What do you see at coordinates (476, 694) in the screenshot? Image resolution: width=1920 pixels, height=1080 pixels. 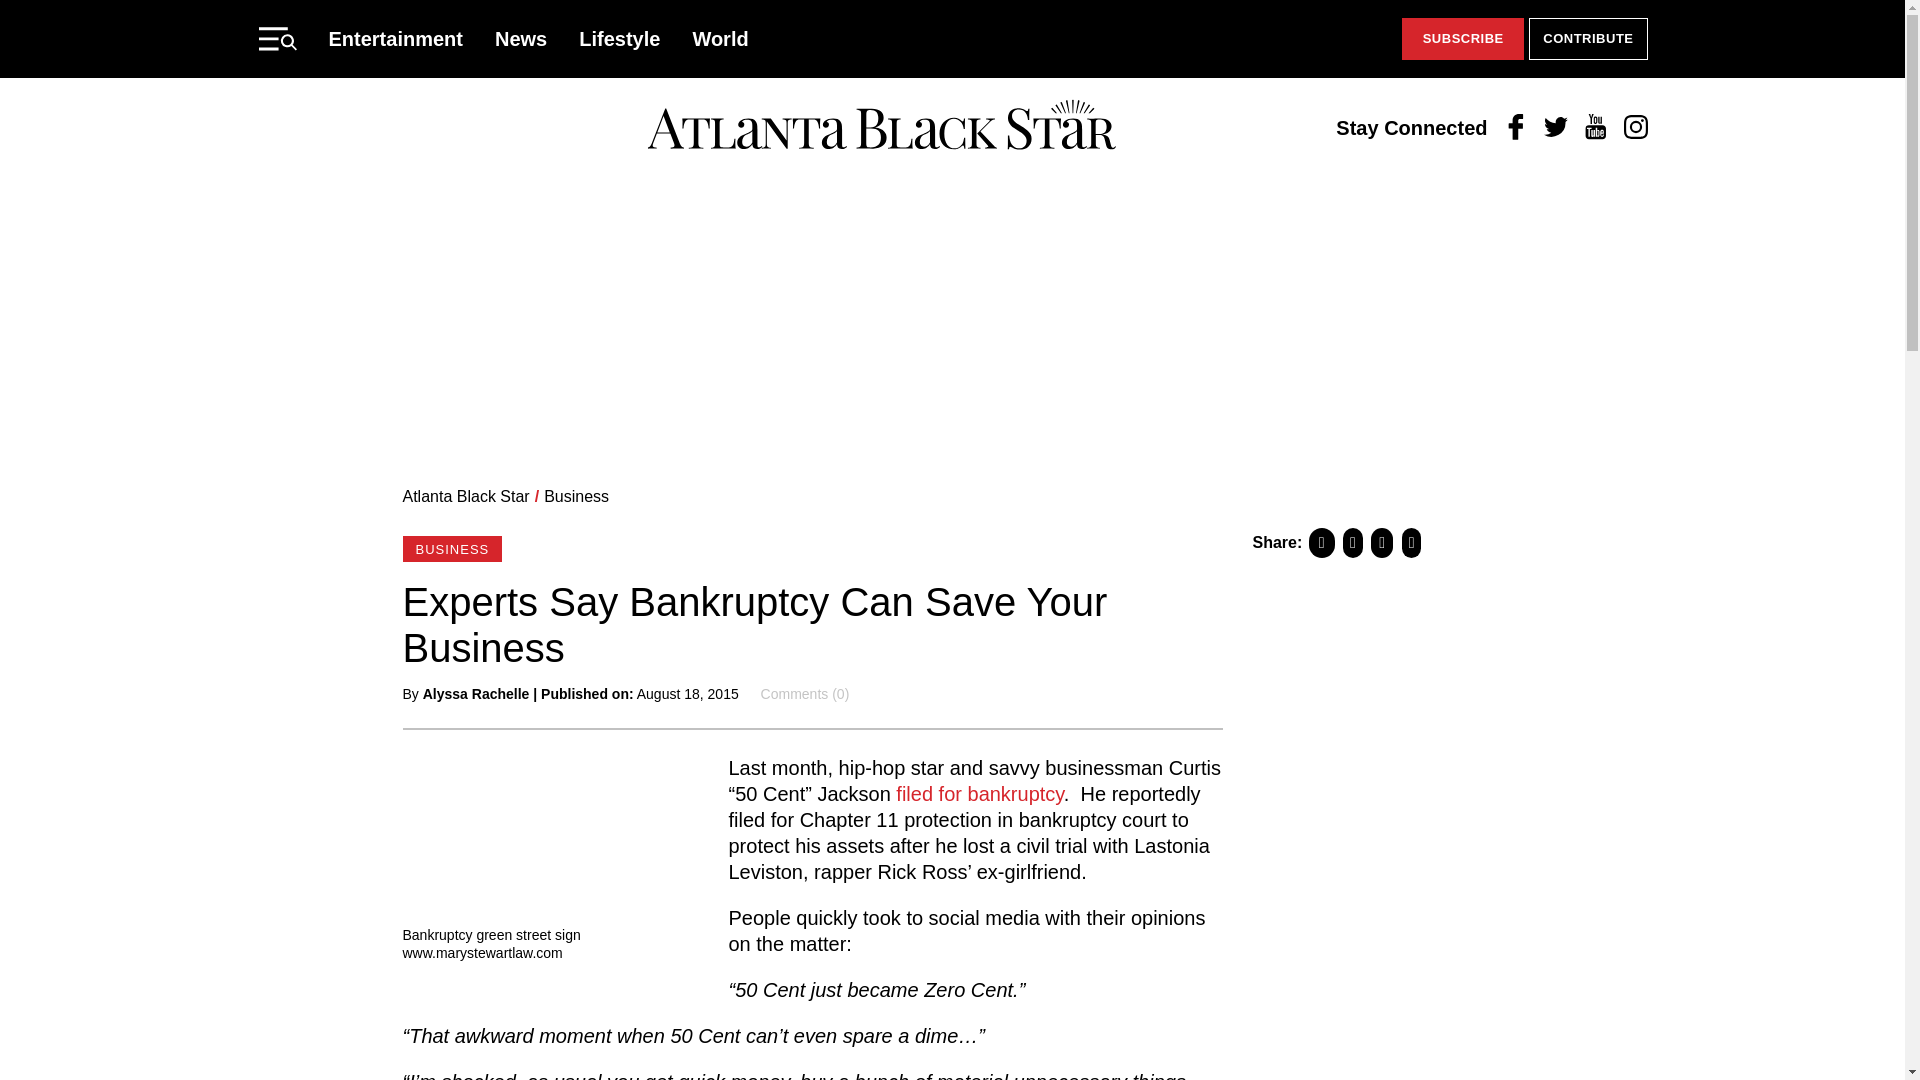 I see `Alyssa Rachelle` at bounding box center [476, 694].